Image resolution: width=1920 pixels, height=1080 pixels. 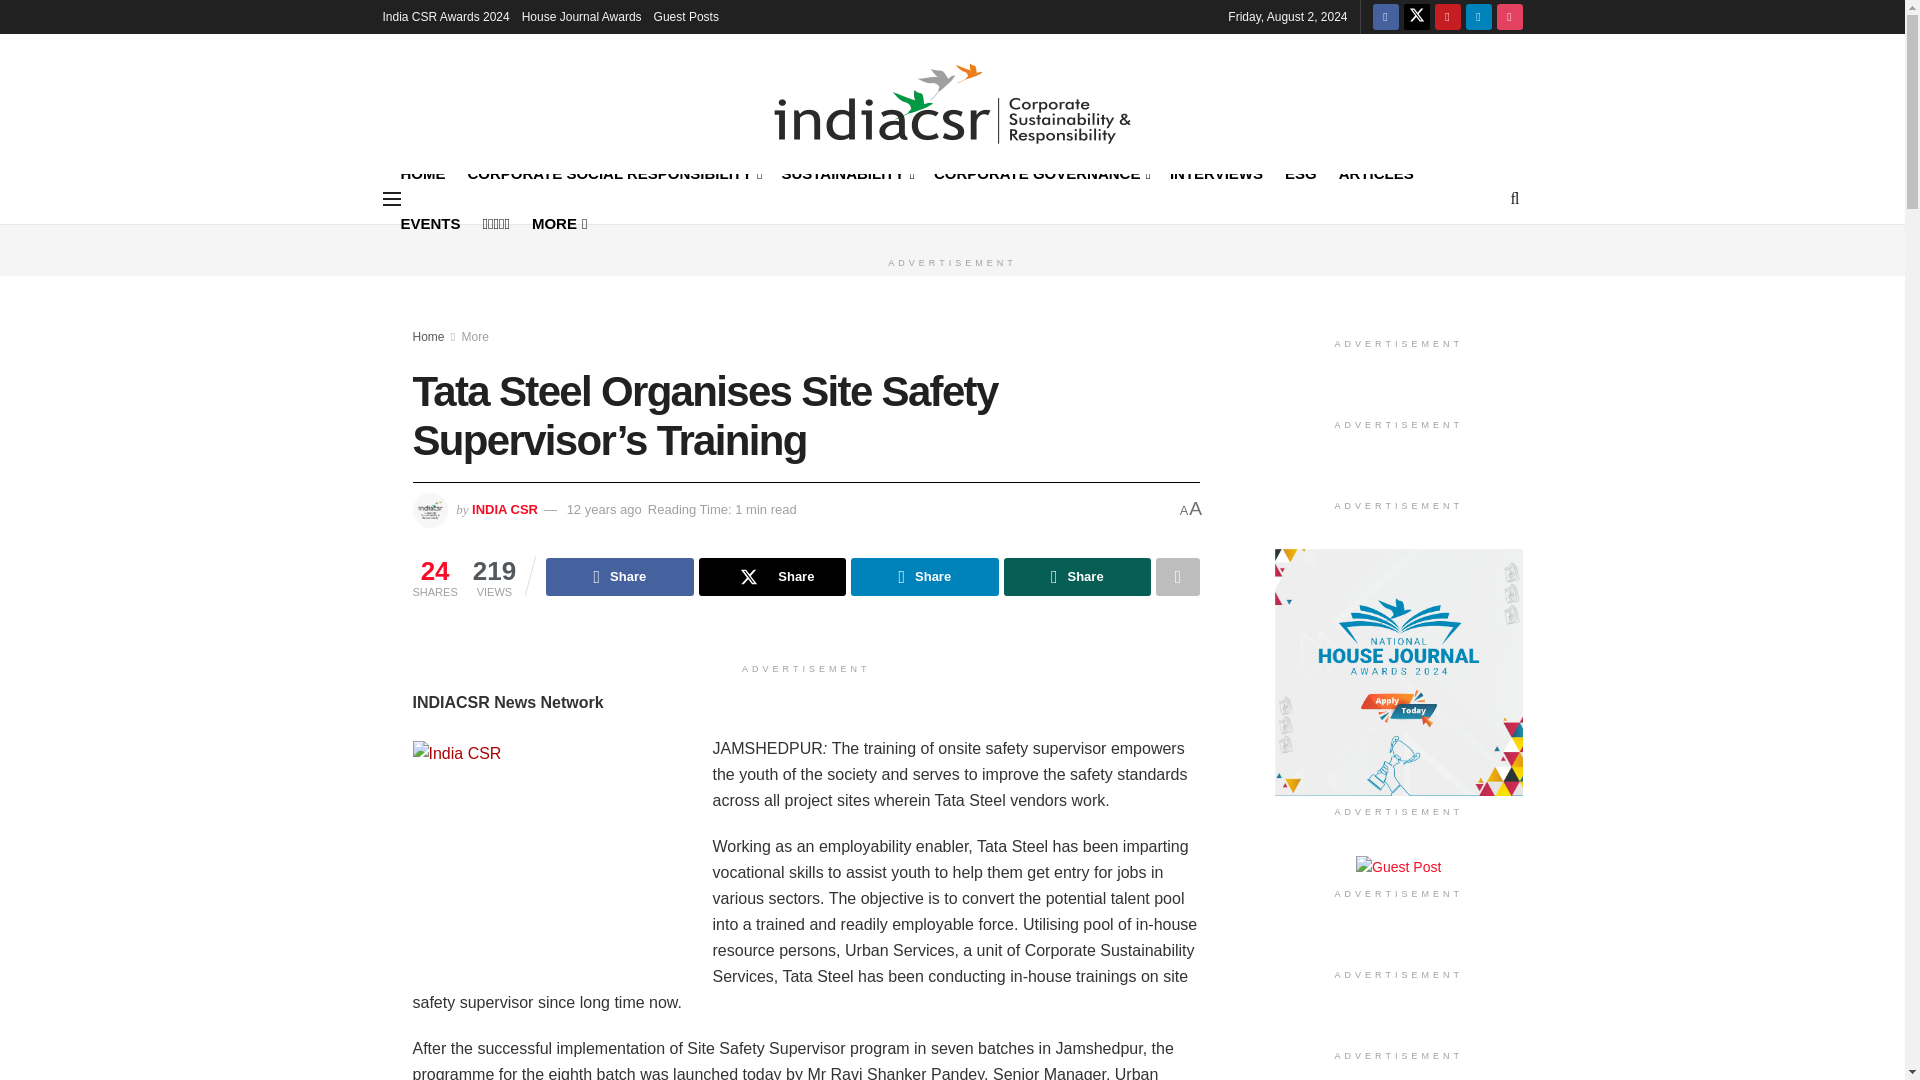 I want to click on ARTICLES, so click(x=1376, y=172).